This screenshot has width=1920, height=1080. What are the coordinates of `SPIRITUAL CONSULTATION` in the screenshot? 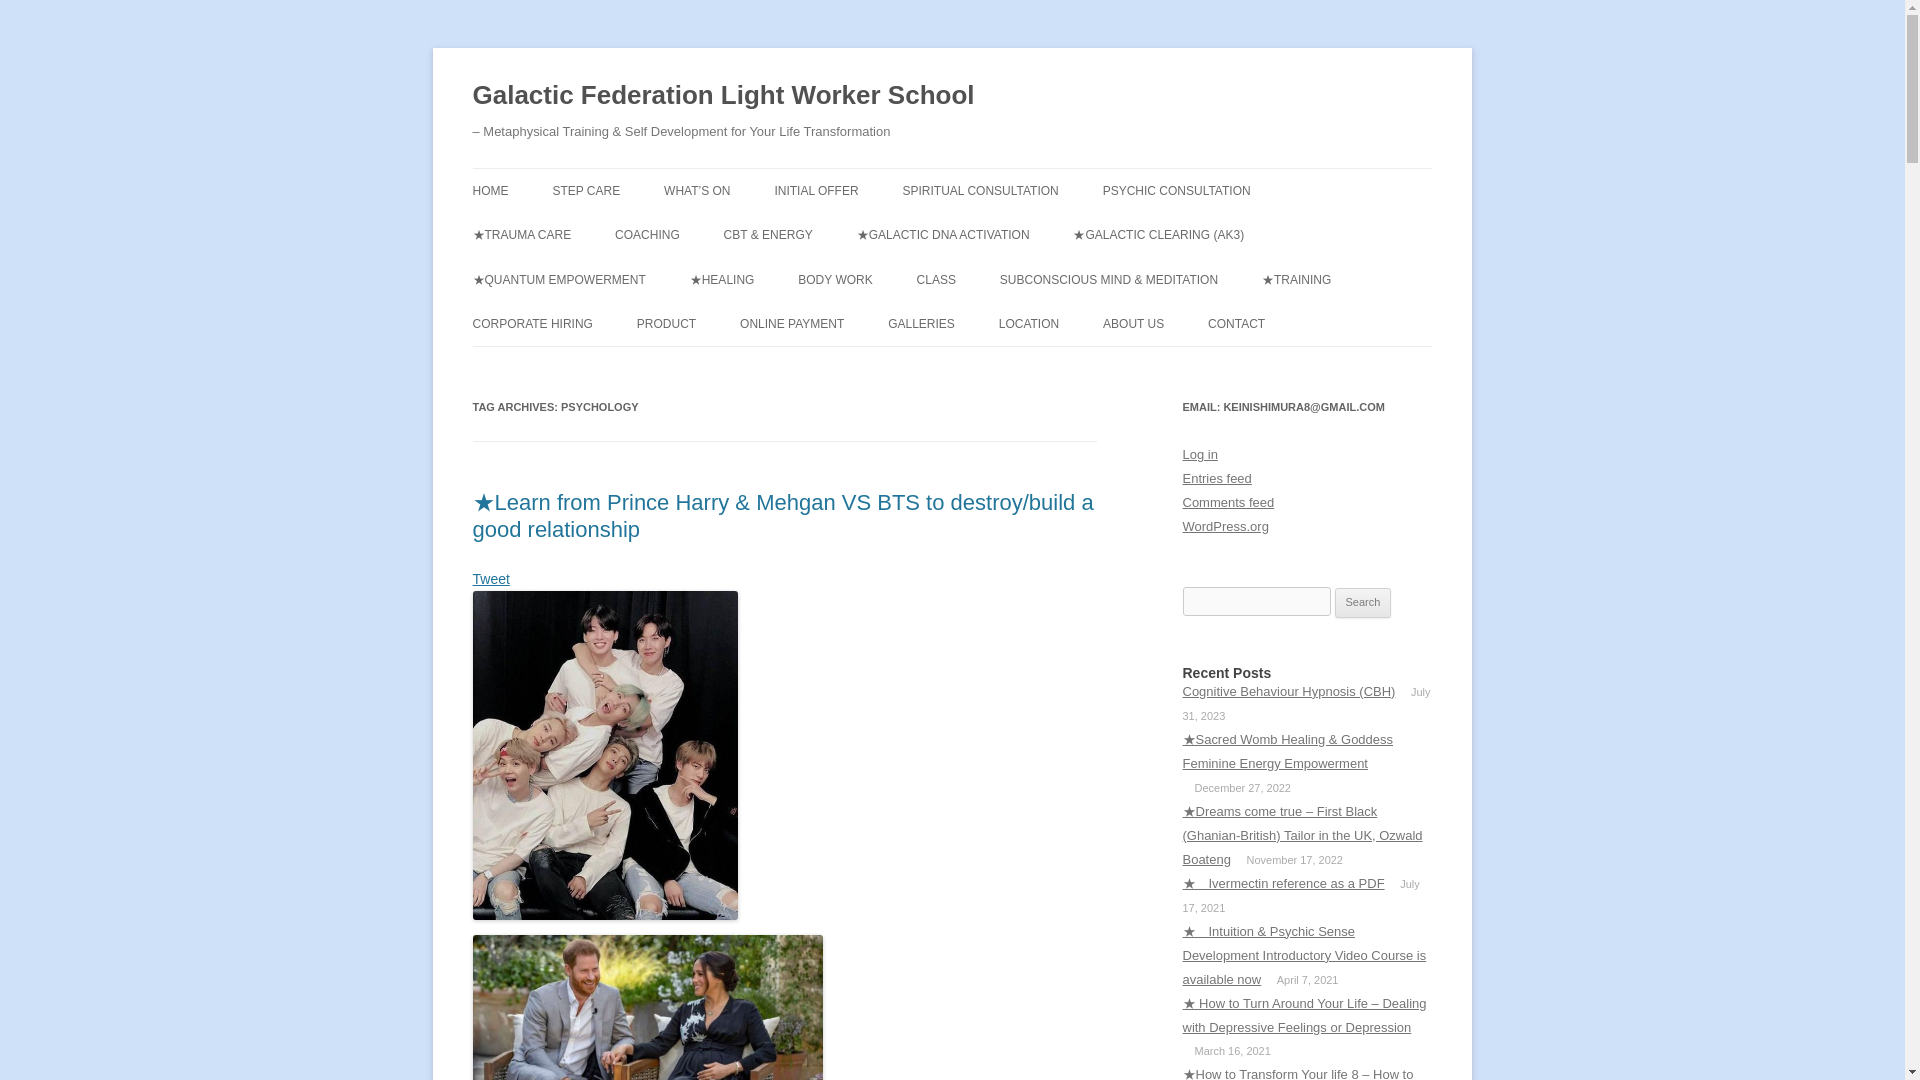 It's located at (980, 190).